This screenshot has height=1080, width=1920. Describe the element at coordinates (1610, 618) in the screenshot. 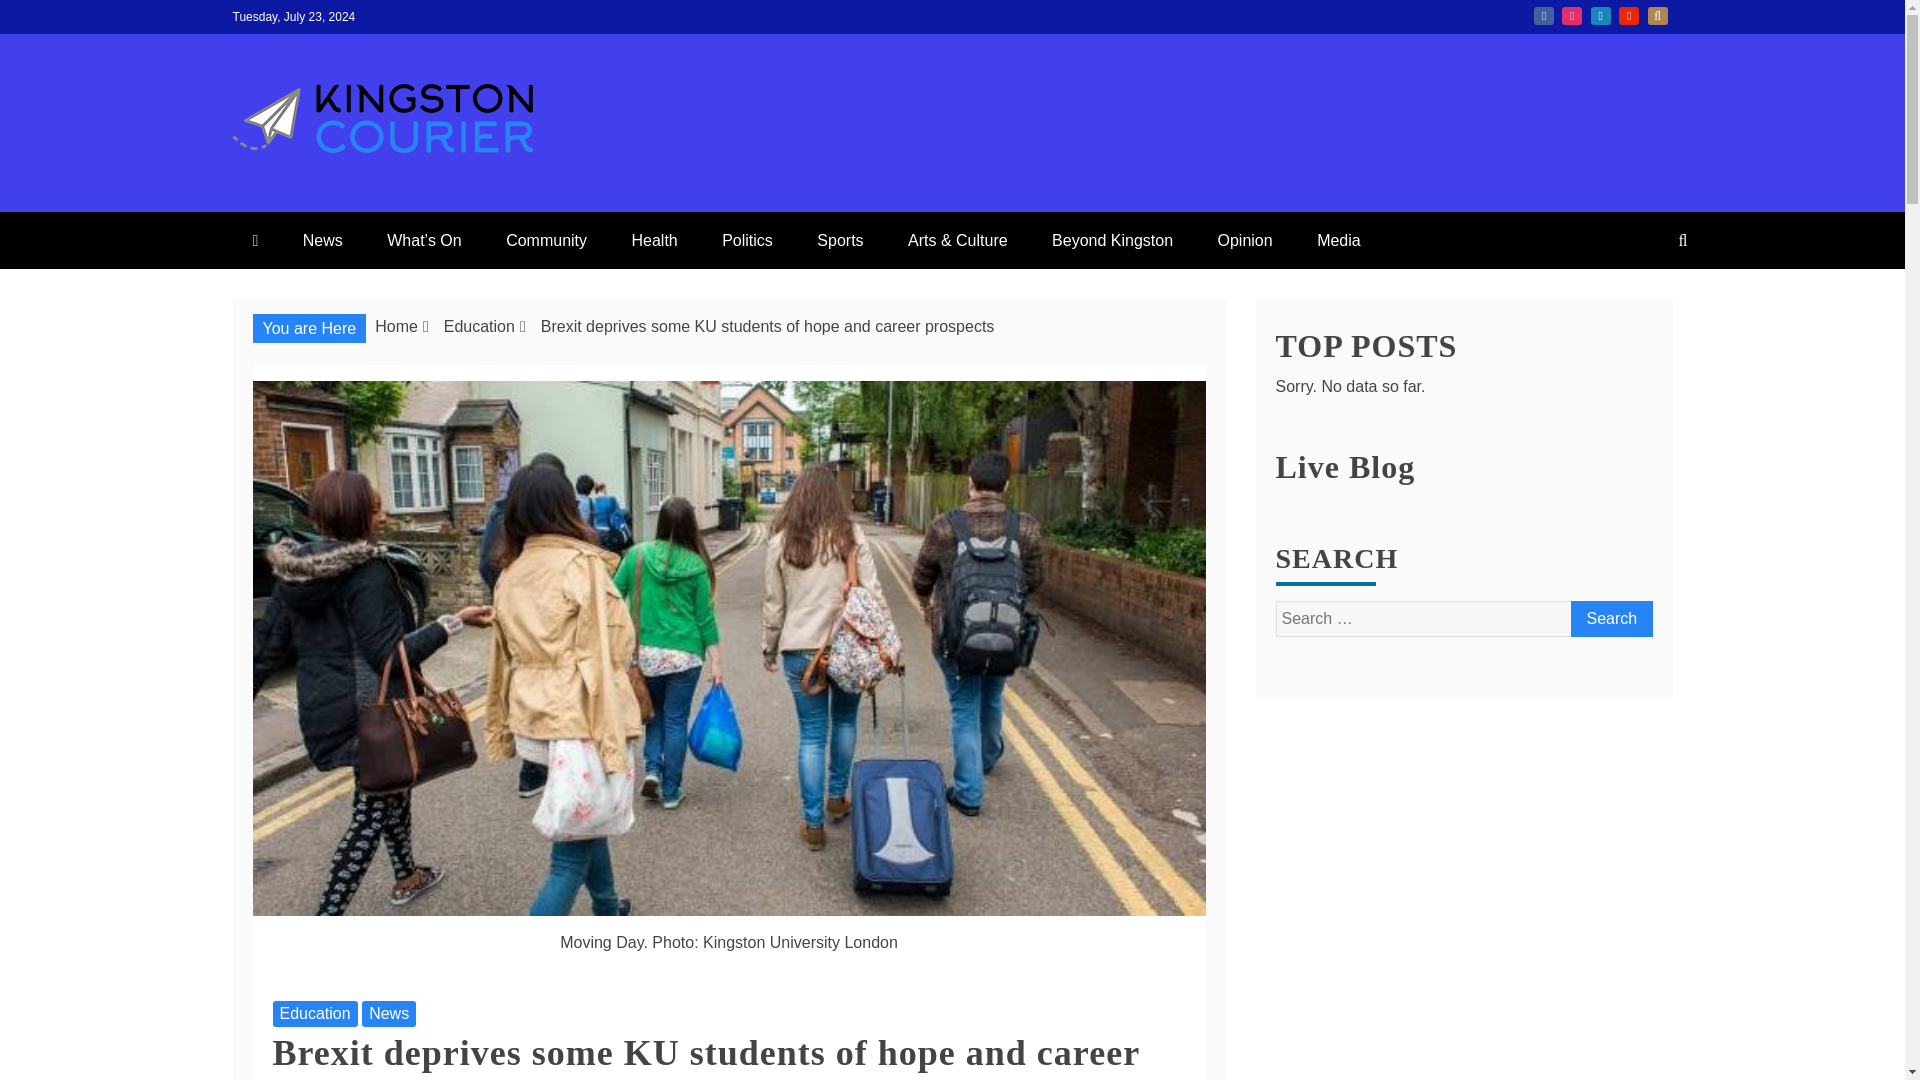

I see `Search` at that location.